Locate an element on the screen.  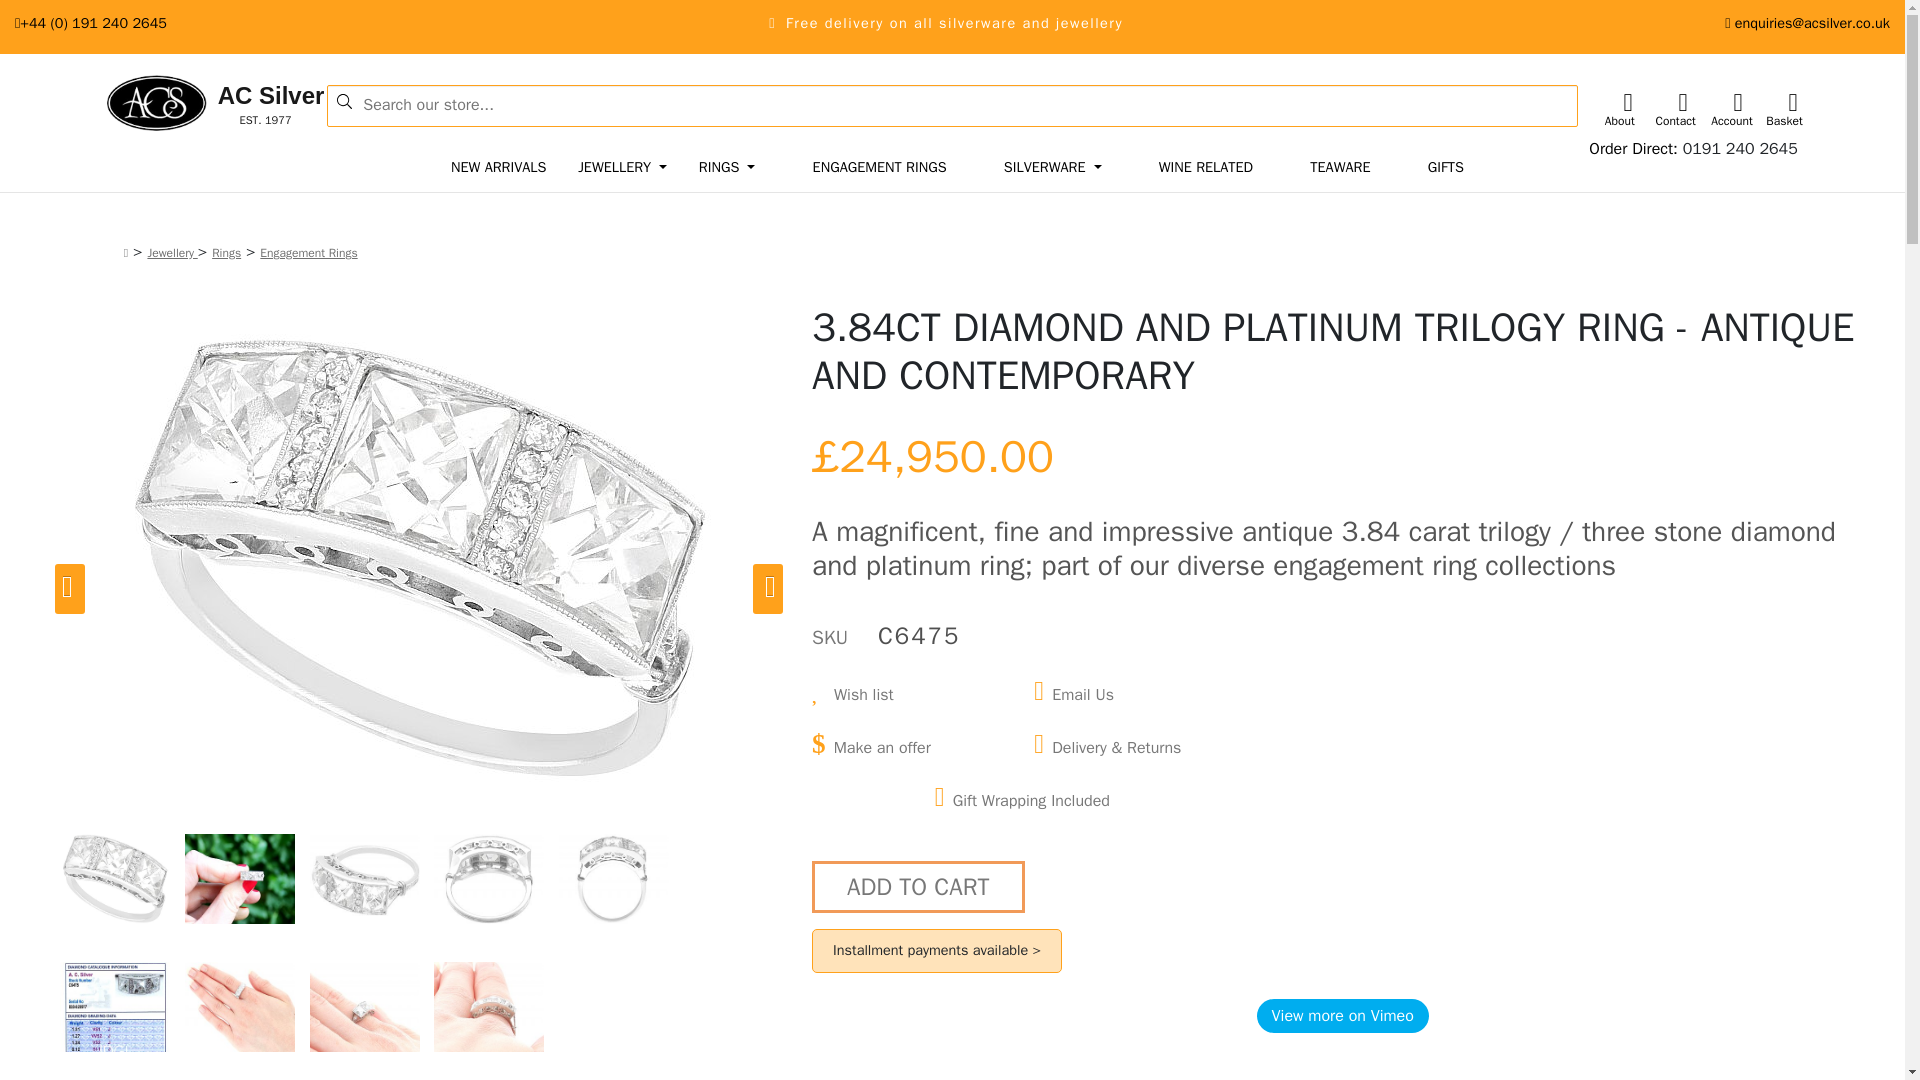
JEWELLERY is located at coordinates (622, 167).